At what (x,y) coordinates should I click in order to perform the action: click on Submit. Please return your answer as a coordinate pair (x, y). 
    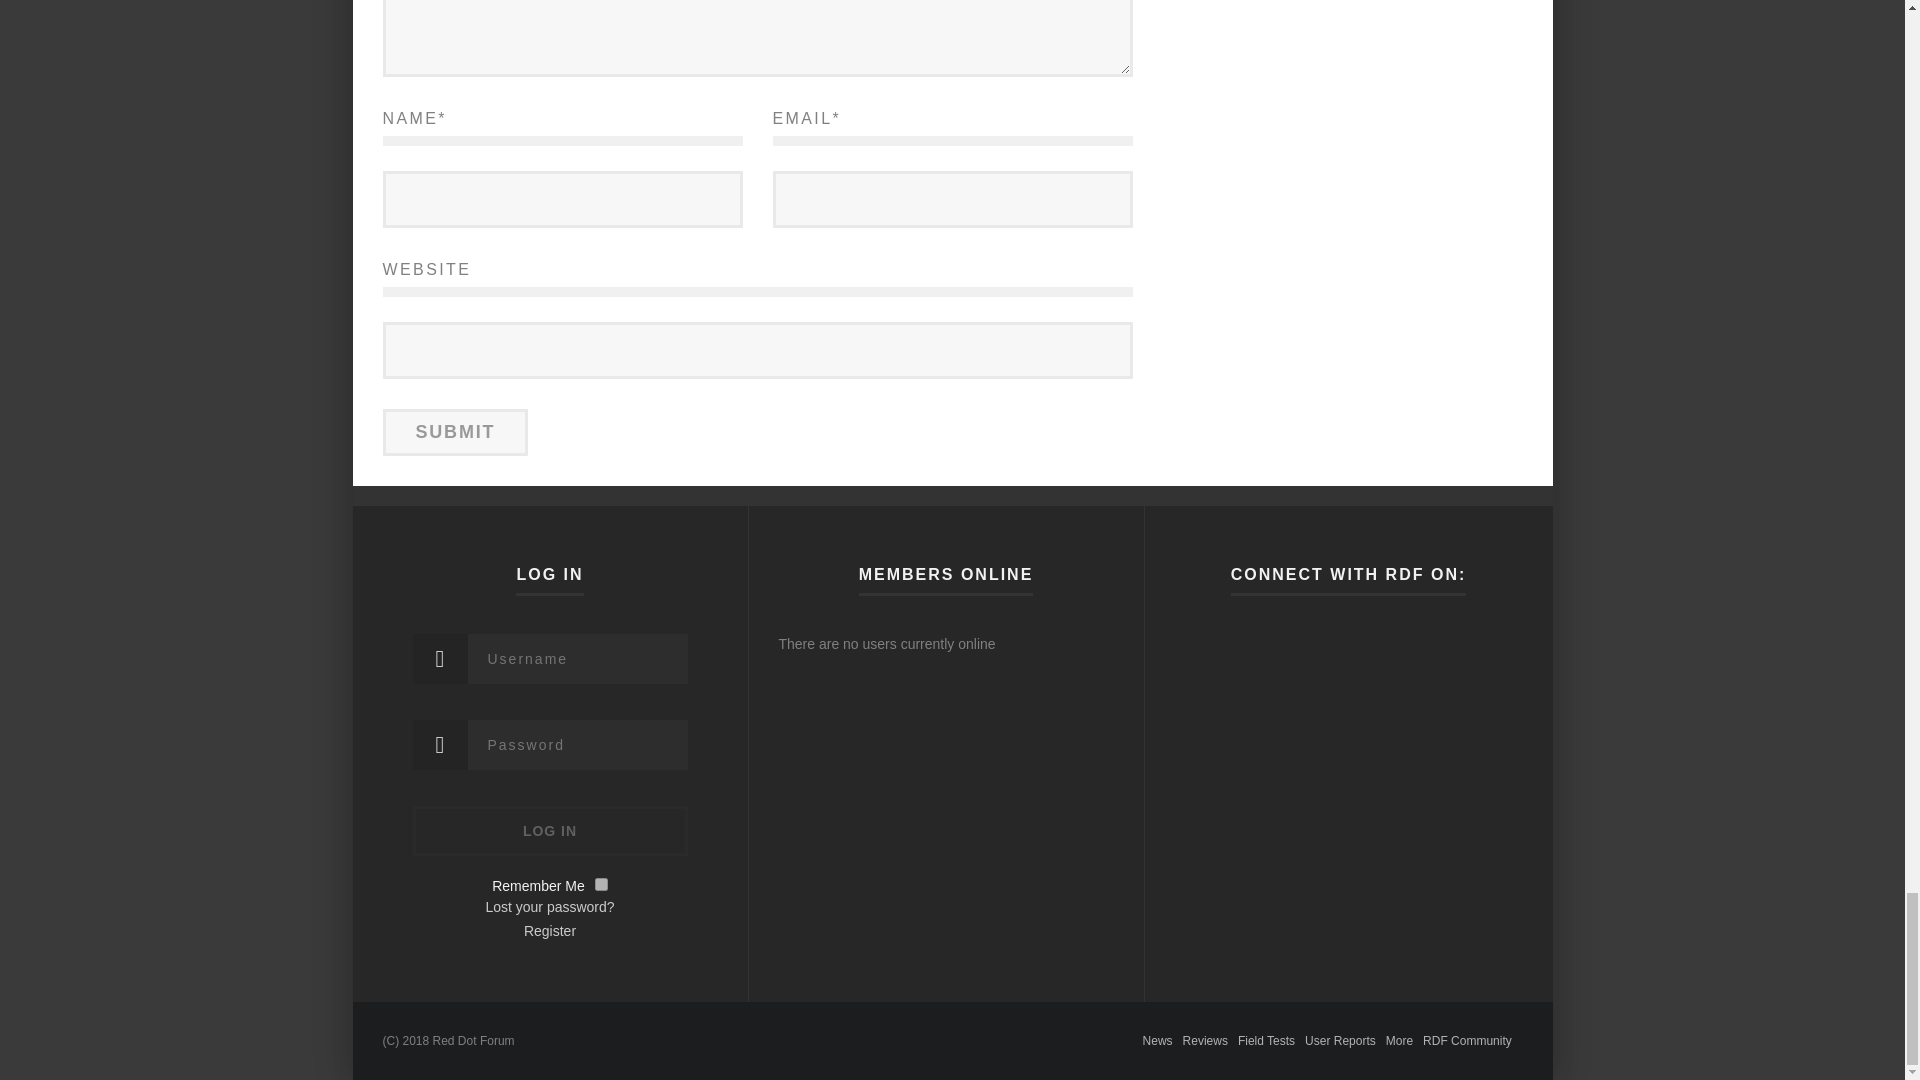
    Looking at the image, I should click on (455, 432).